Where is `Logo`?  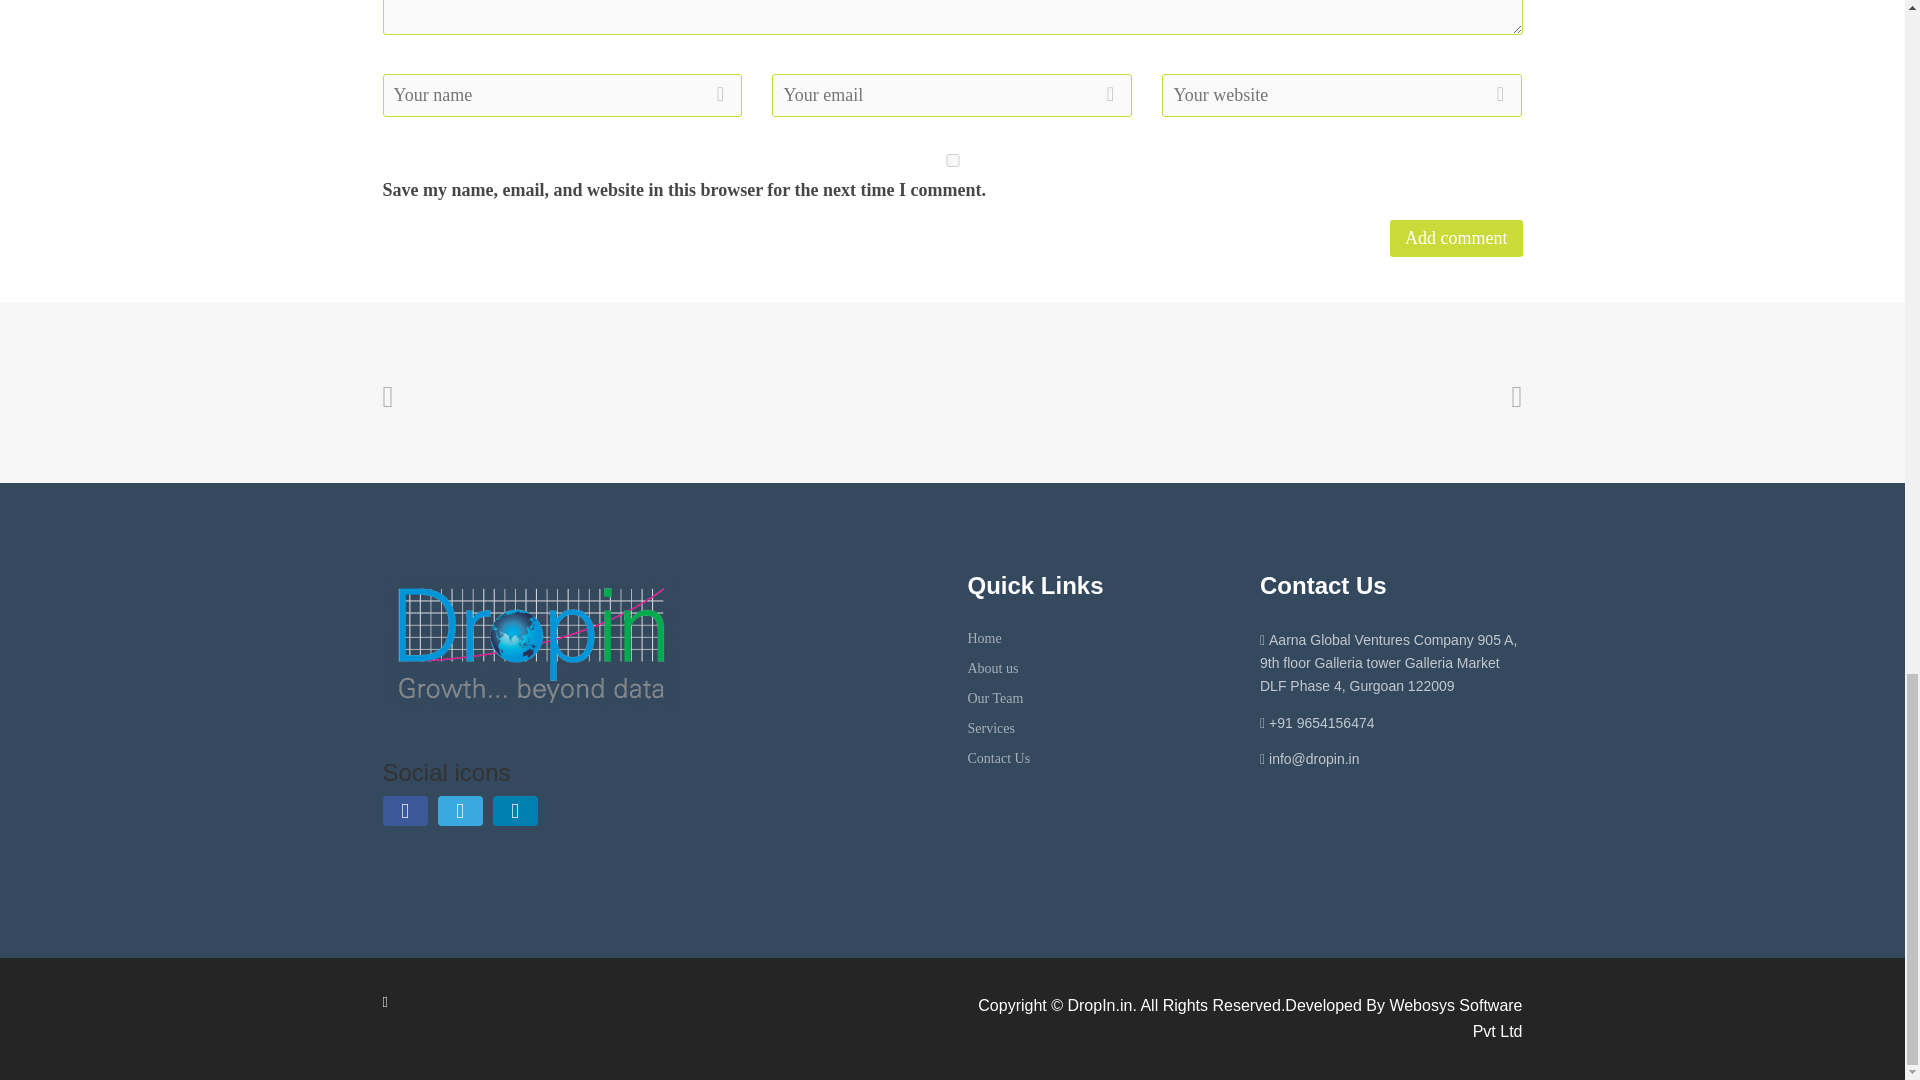 Logo is located at coordinates (532, 641).